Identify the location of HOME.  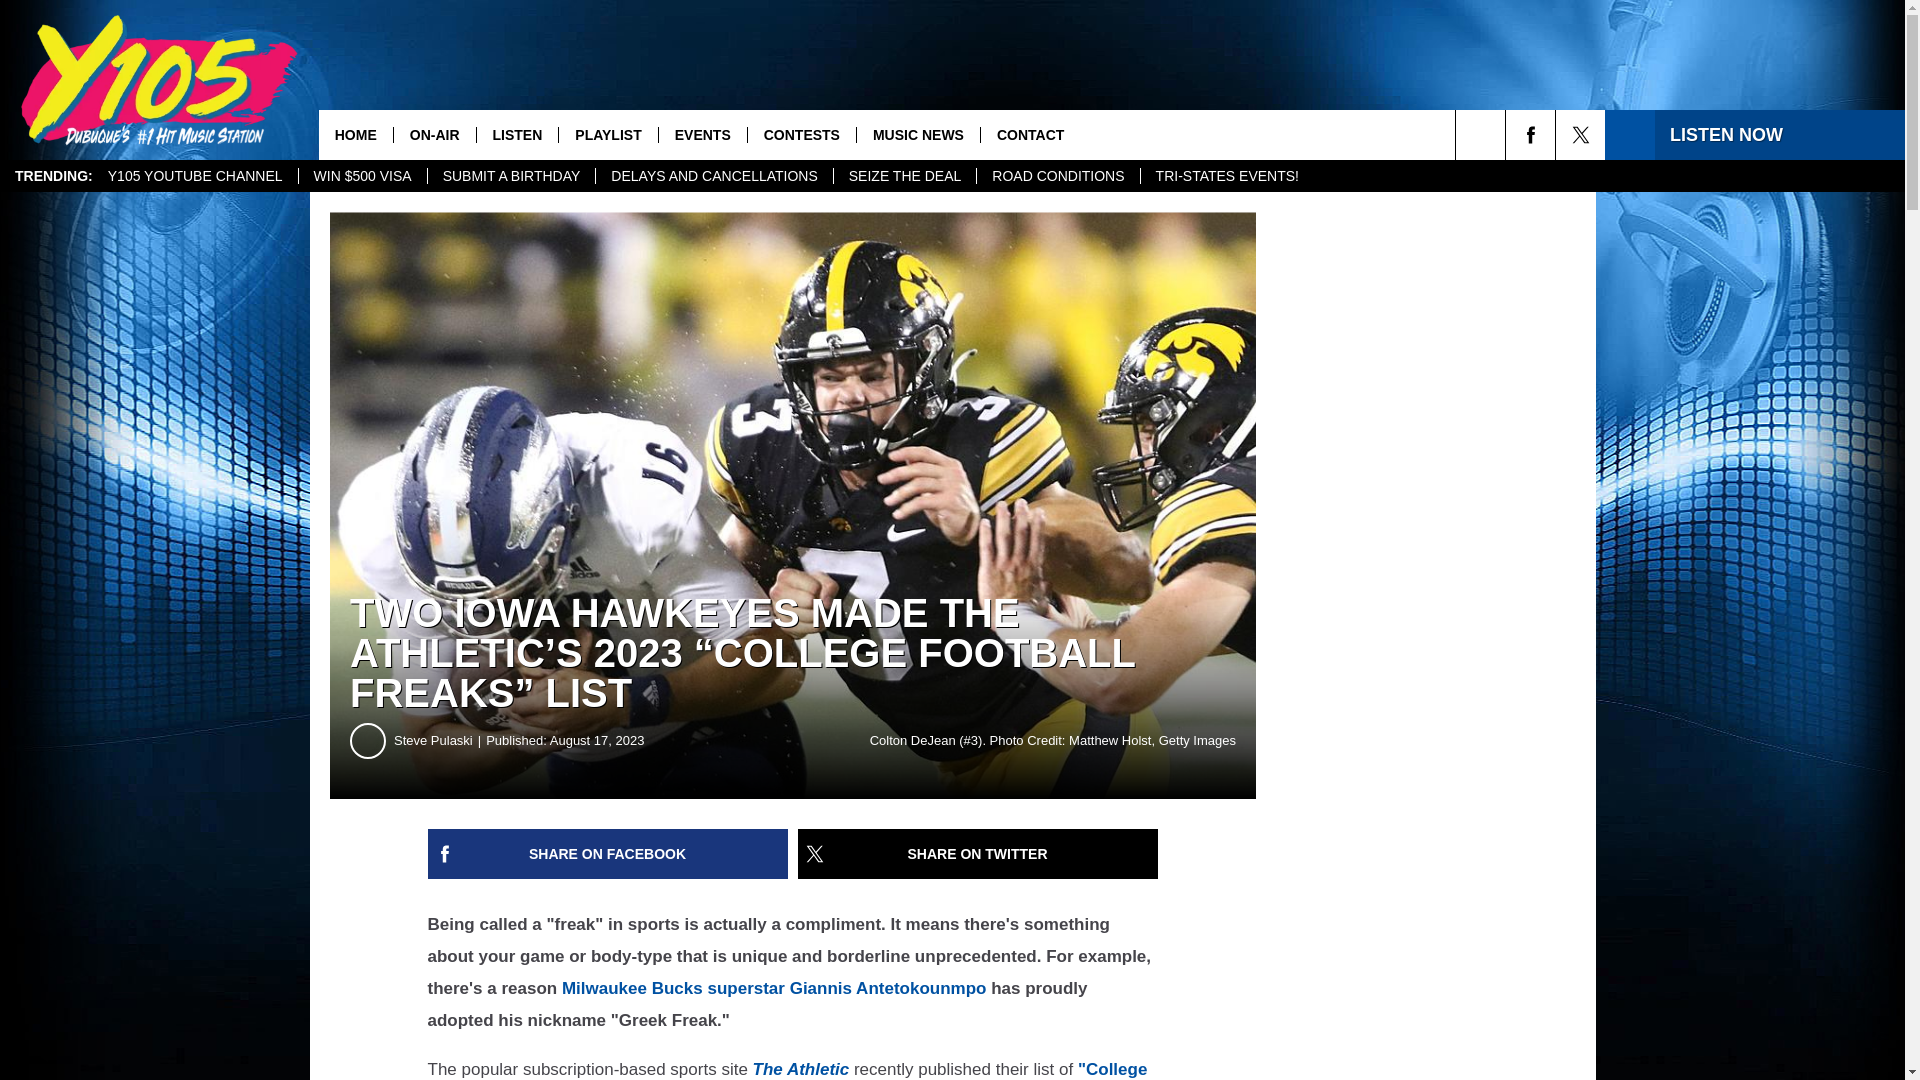
(356, 134).